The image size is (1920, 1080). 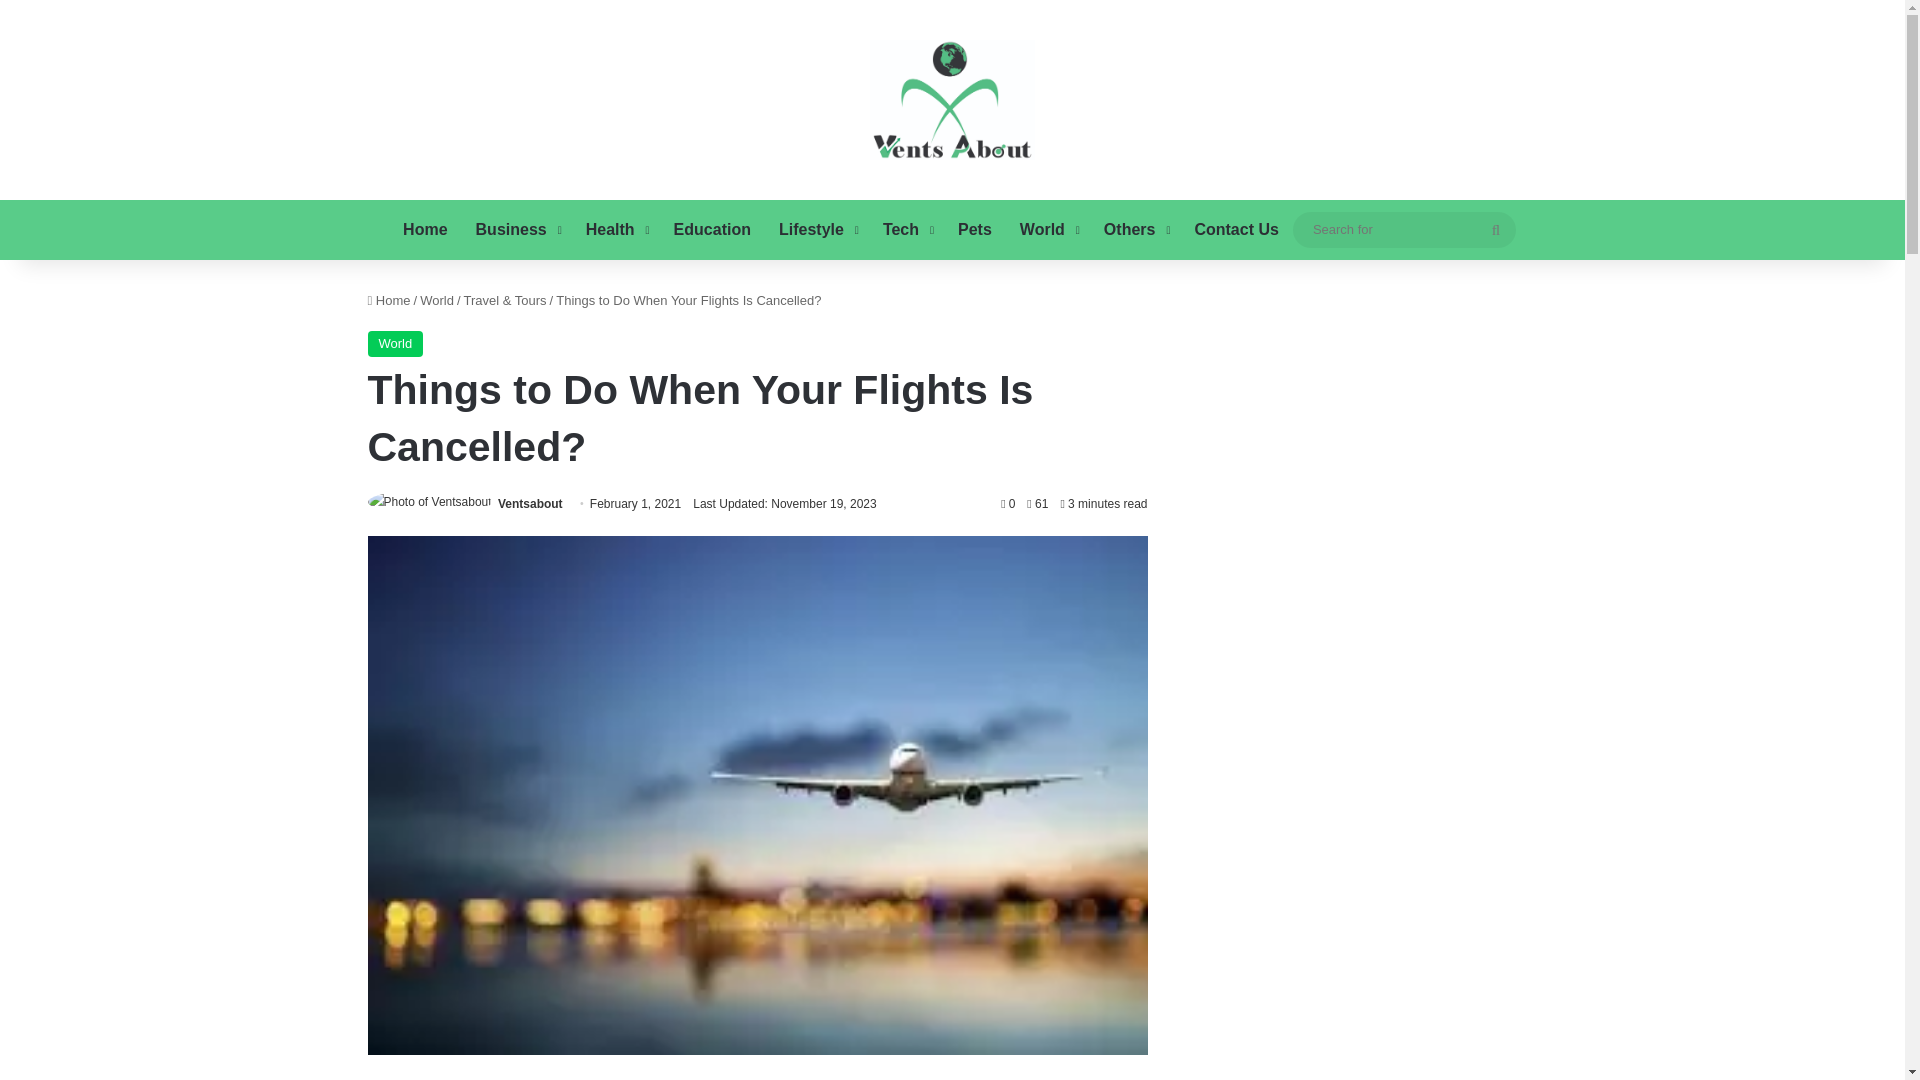 What do you see at coordinates (952, 99) in the screenshot?
I see `Vents About` at bounding box center [952, 99].